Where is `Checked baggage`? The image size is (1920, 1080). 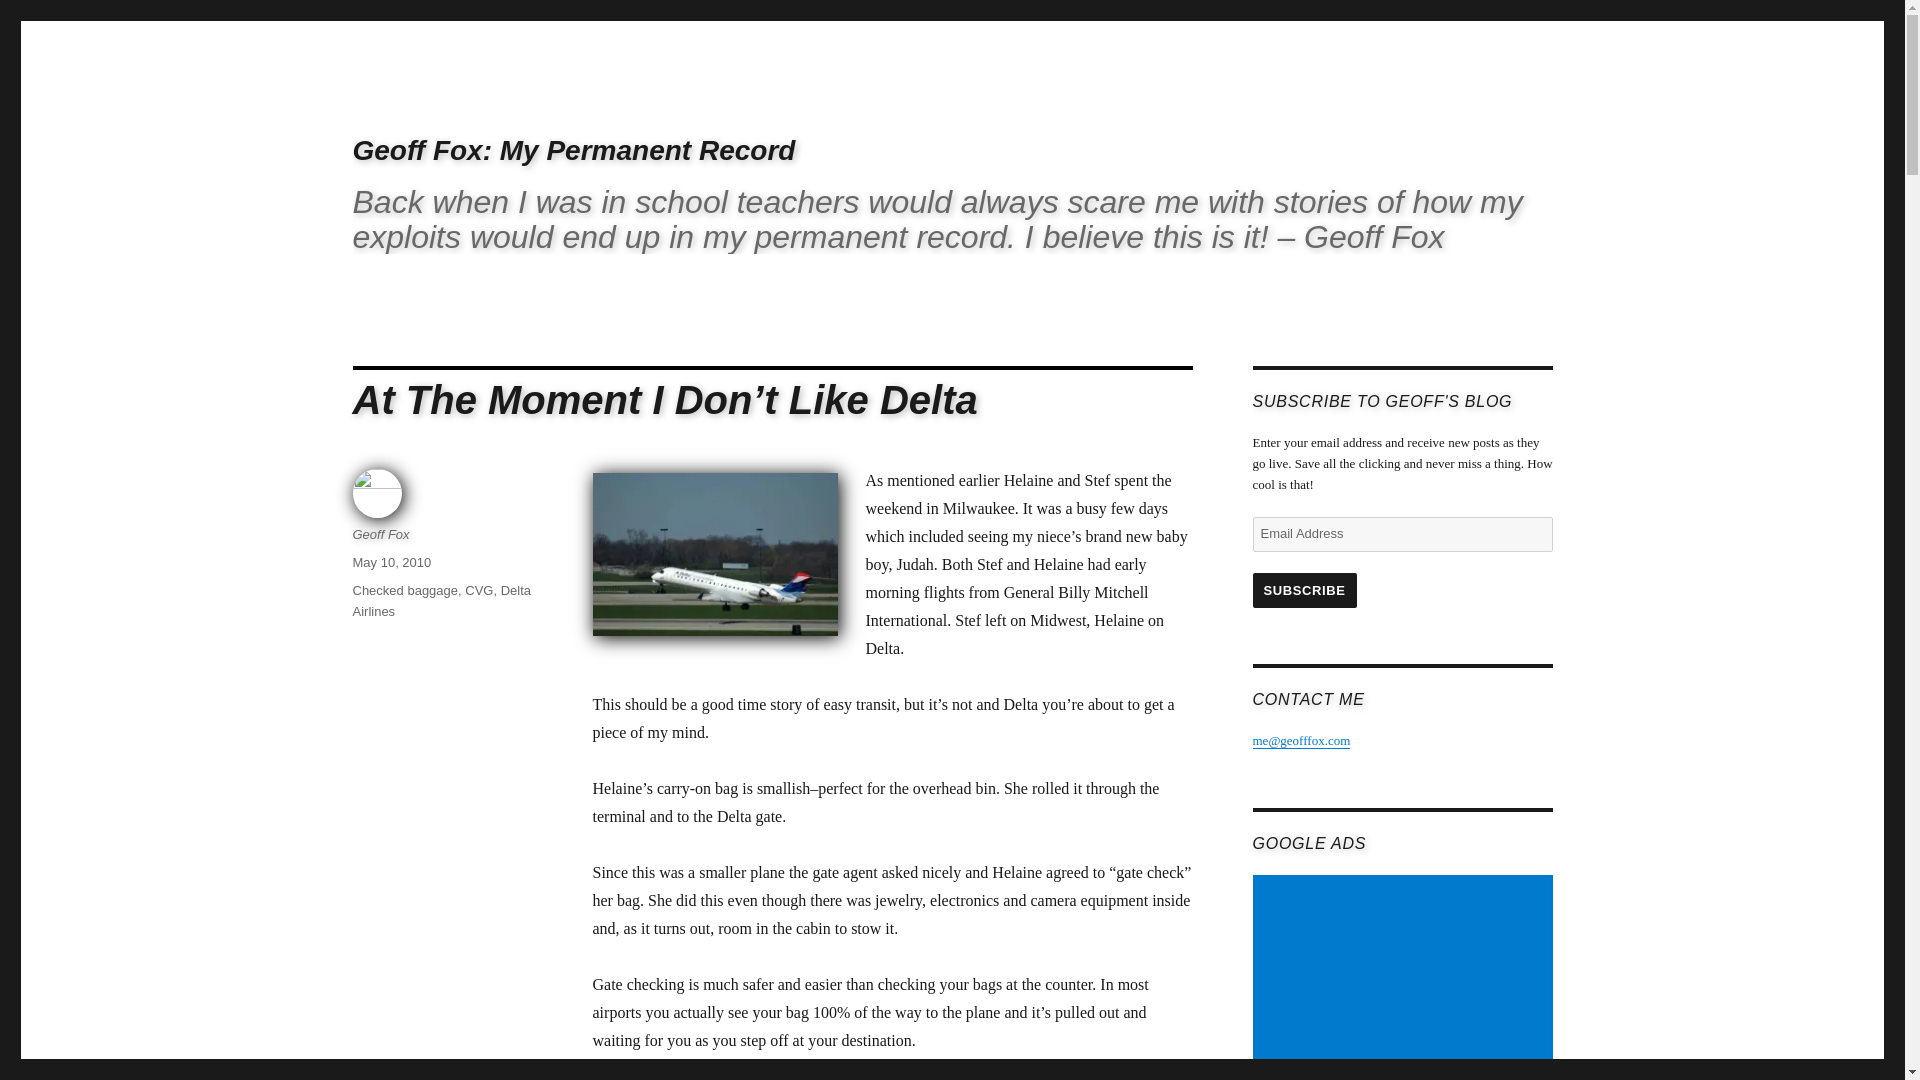 Checked baggage is located at coordinates (404, 590).